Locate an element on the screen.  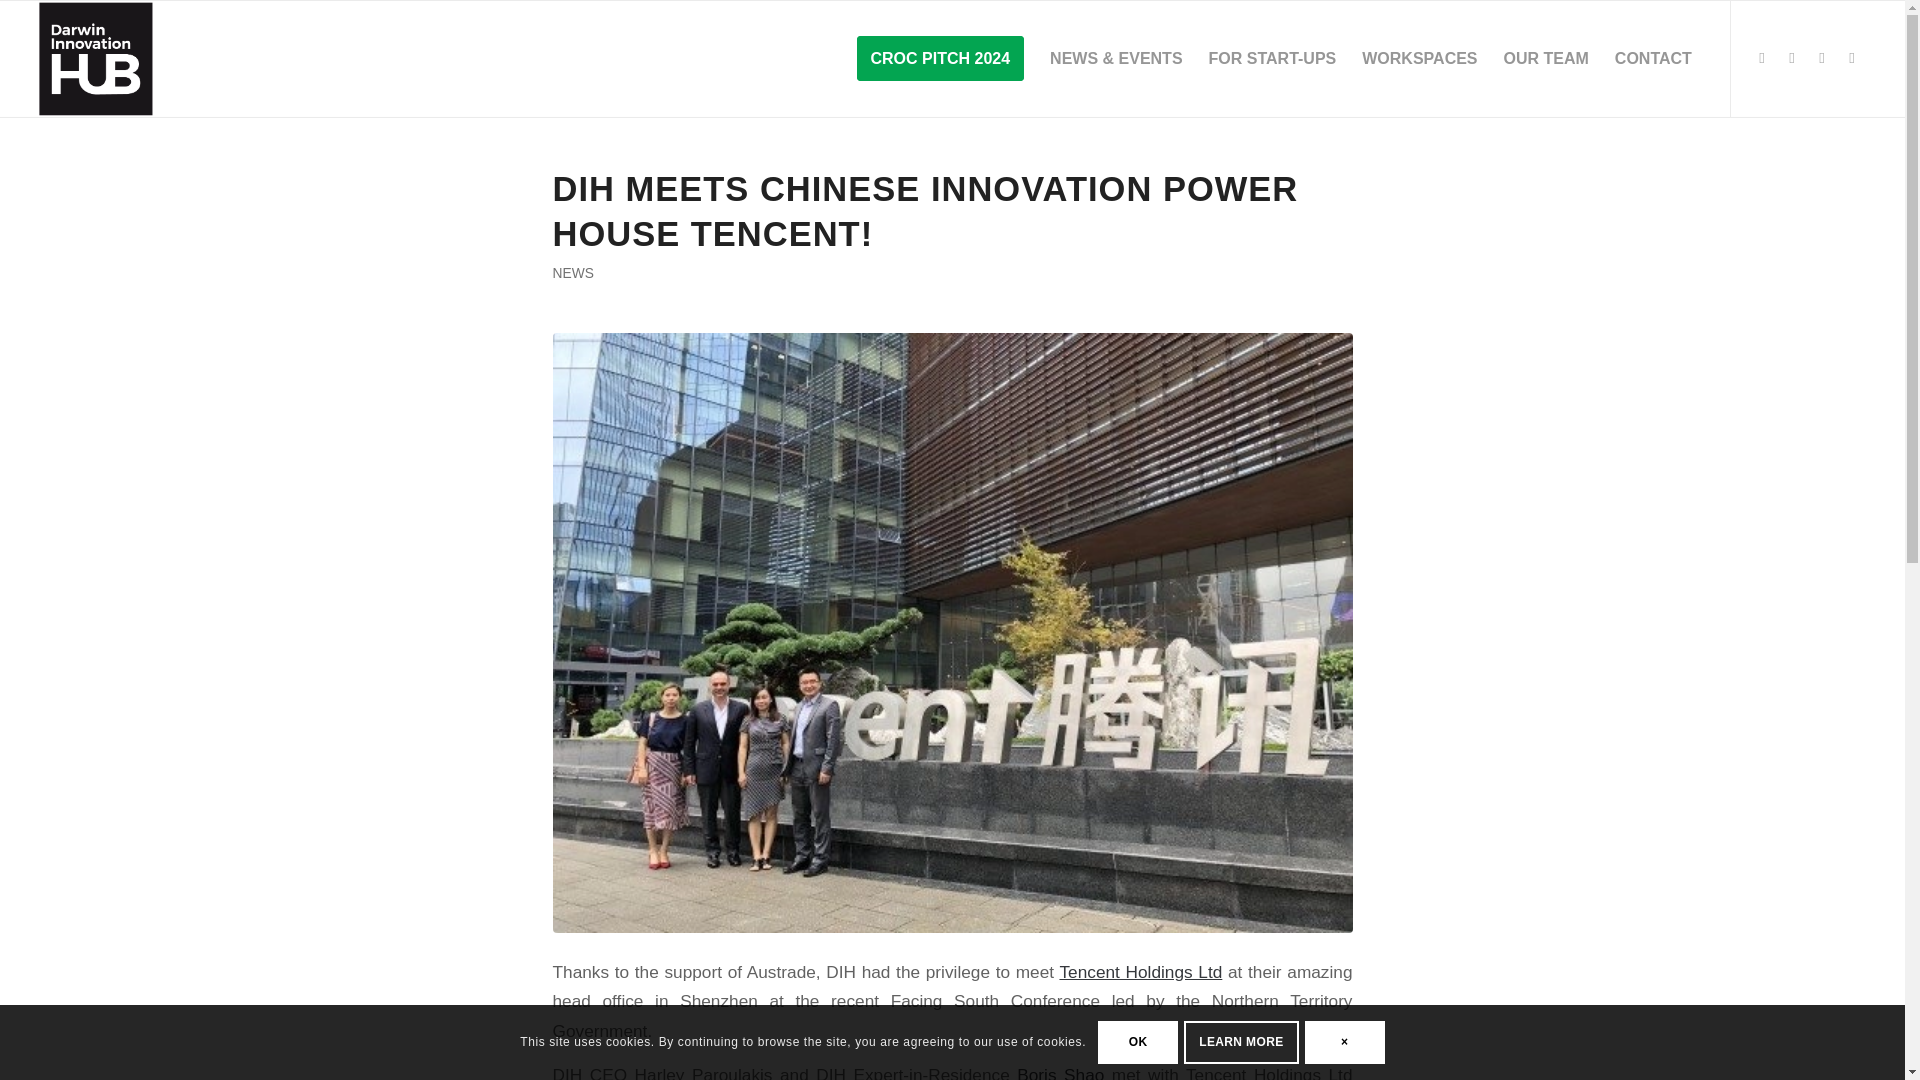
OUR TEAM is located at coordinates (1546, 58).